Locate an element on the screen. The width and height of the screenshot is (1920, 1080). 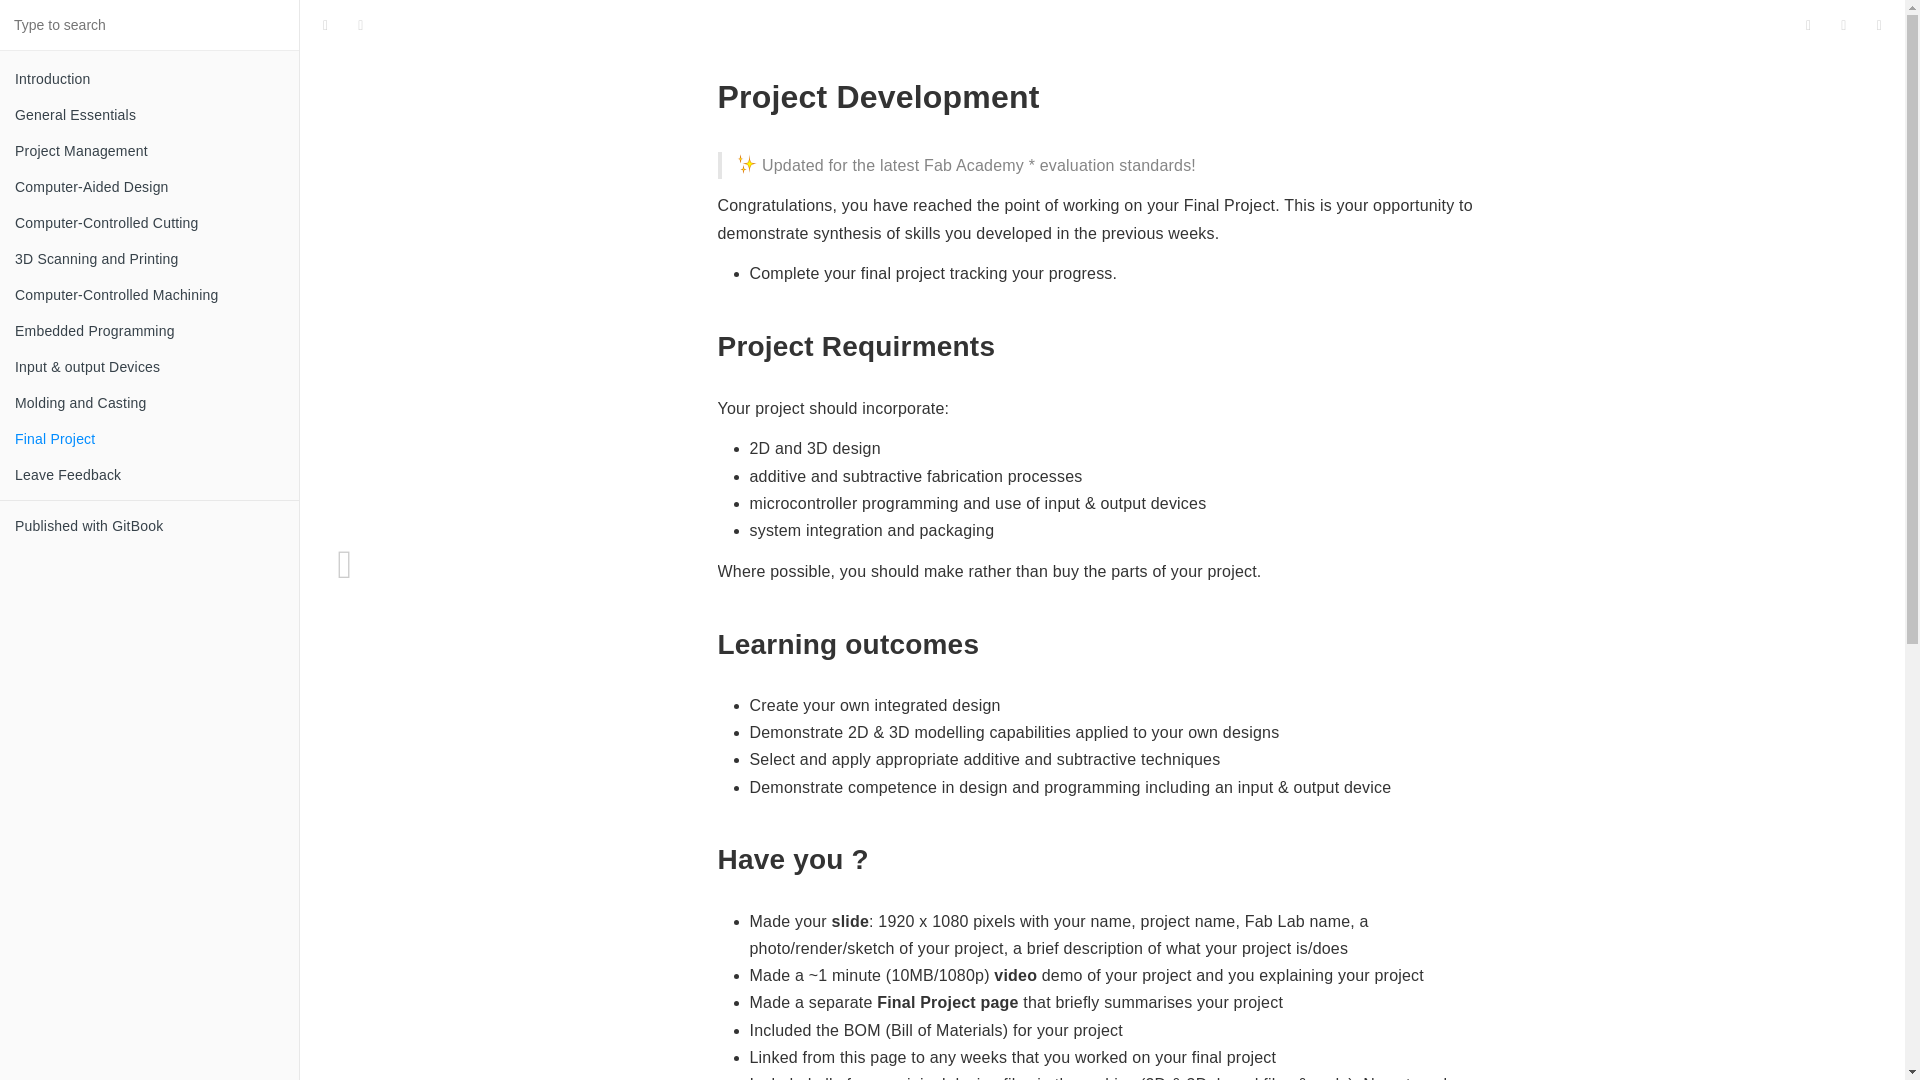
Leave Feedback is located at coordinates (150, 474).